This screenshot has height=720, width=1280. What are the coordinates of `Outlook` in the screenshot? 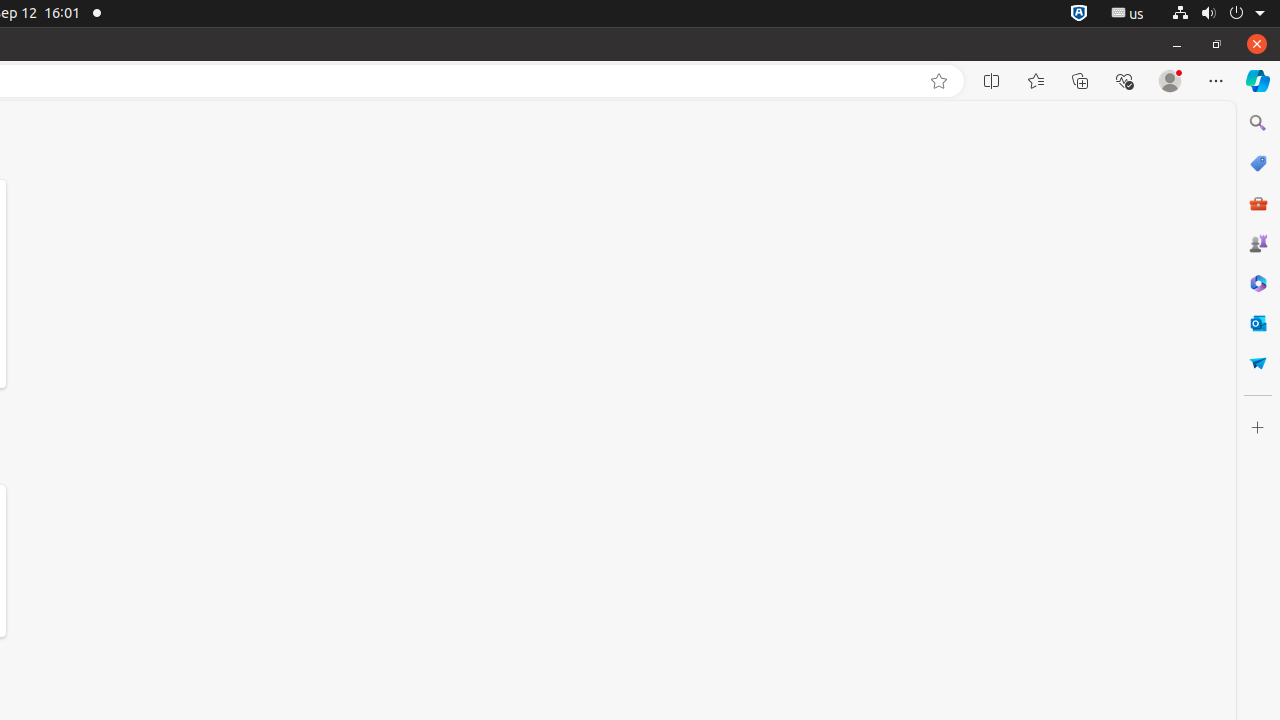 It's located at (1258, 323).